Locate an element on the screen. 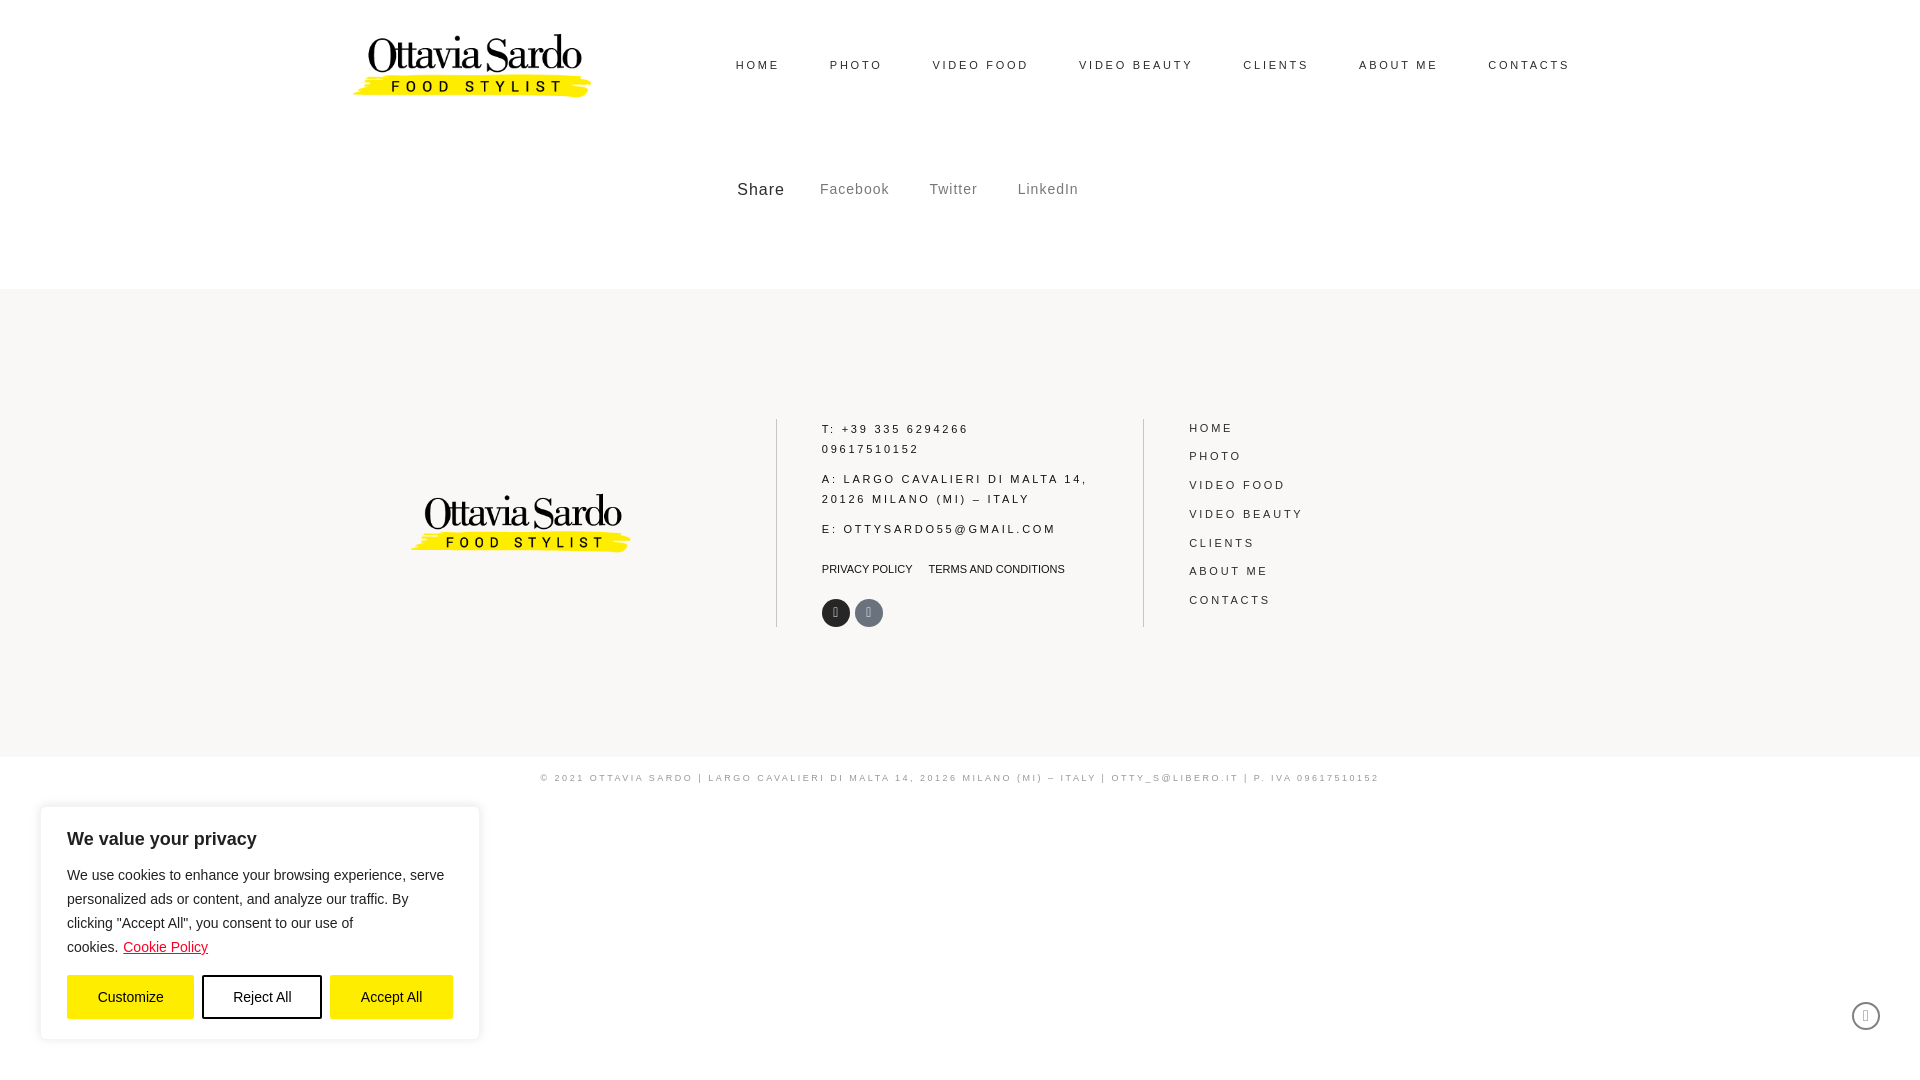  VIDEO FOOD is located at coordinates (980, 64).